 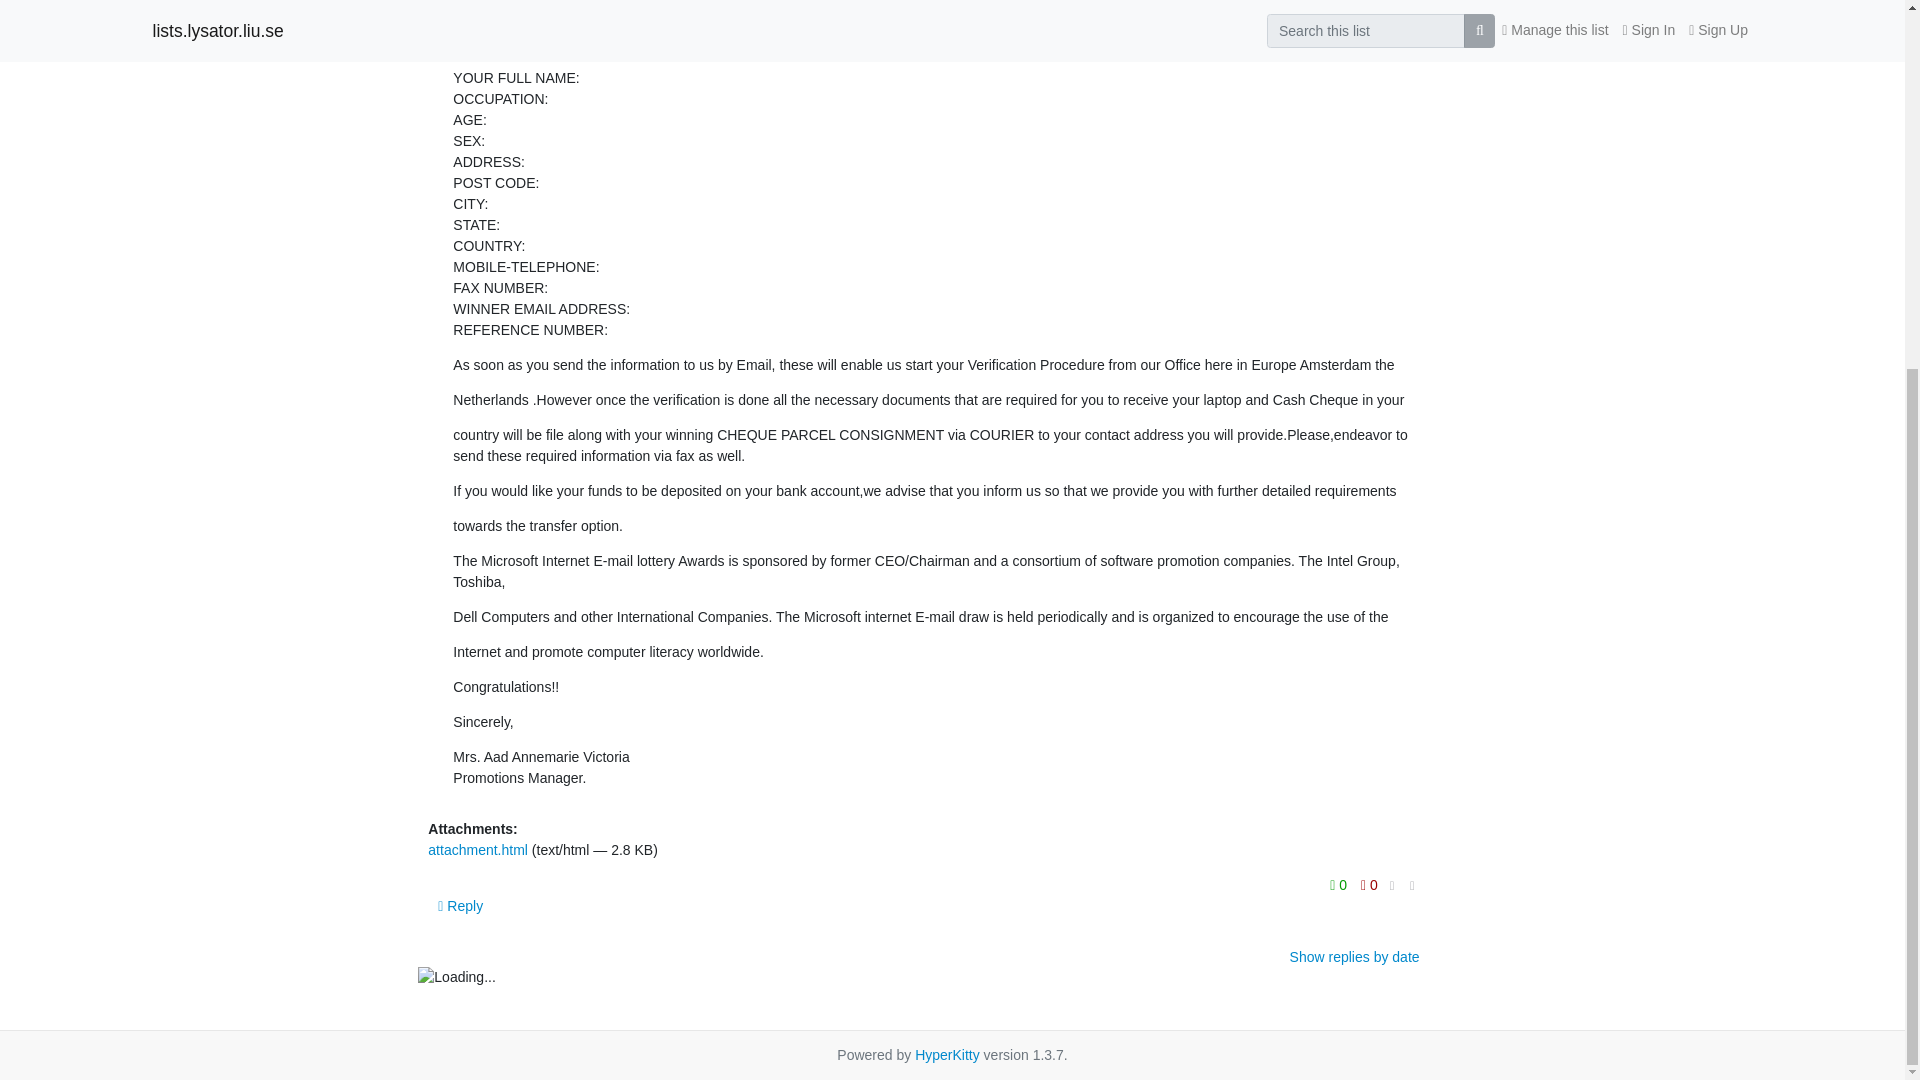 What do you see at coordinates (1340, 884) in the screenshot?
I see `You must be logged-in to vote.` at bounding box center [1340, 884].